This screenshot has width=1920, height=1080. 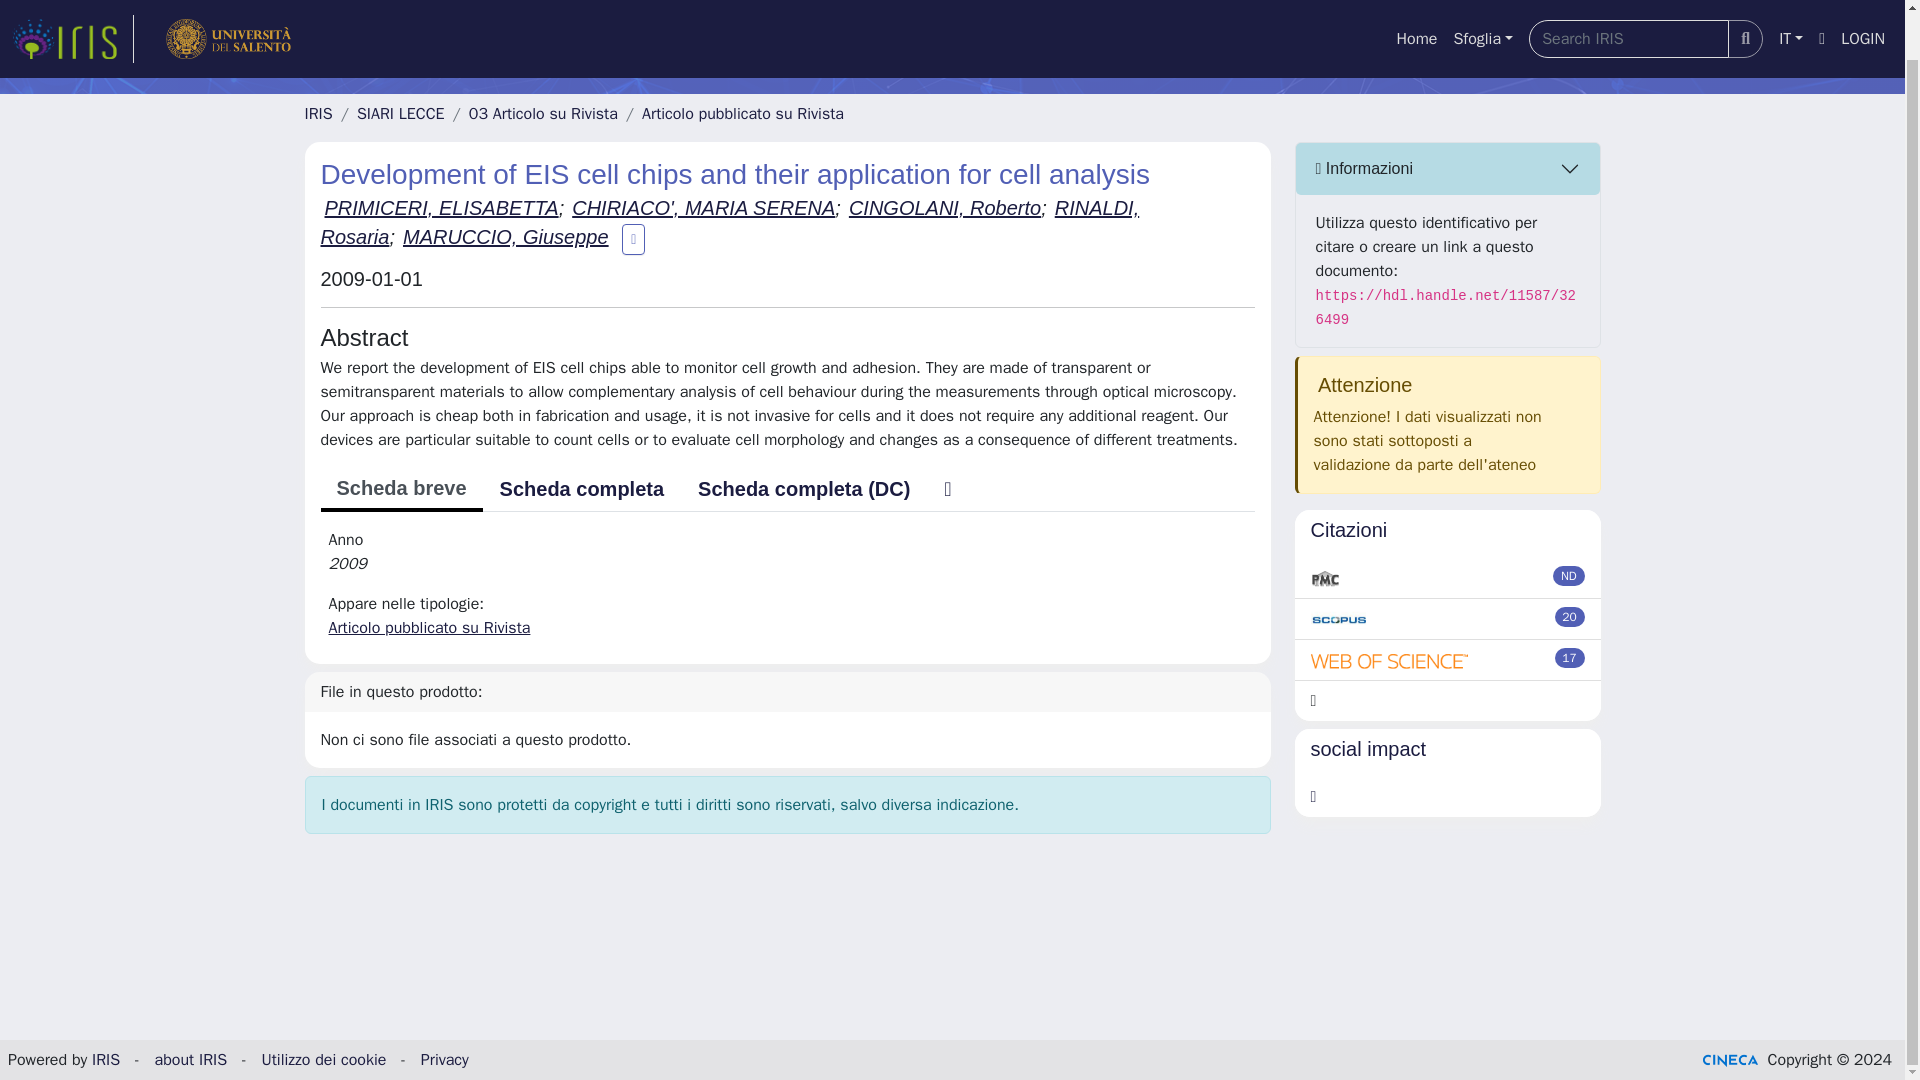 I want to click on PRIMICERI, ELISABETTA, so click(x=441, y=208).